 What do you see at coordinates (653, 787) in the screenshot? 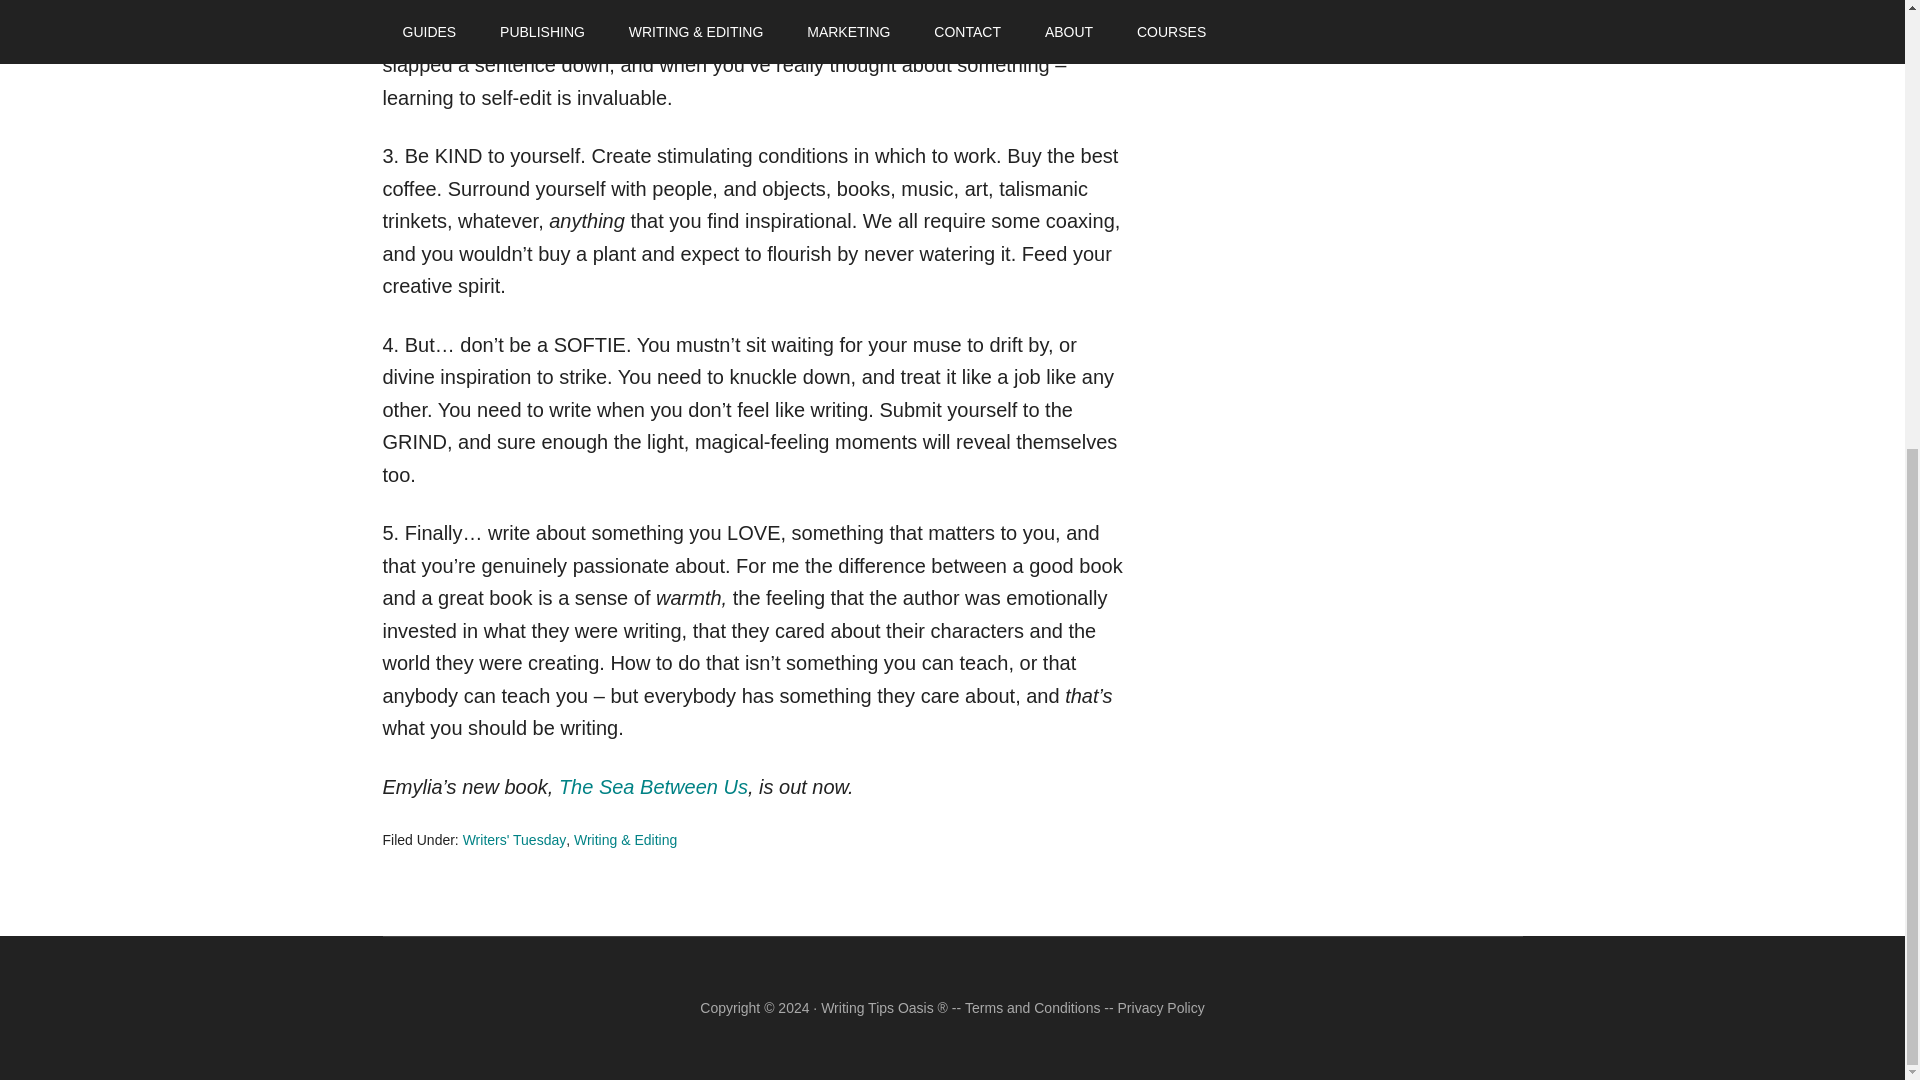
I see `The Sea Between Us` at bounding box center [653, 787].